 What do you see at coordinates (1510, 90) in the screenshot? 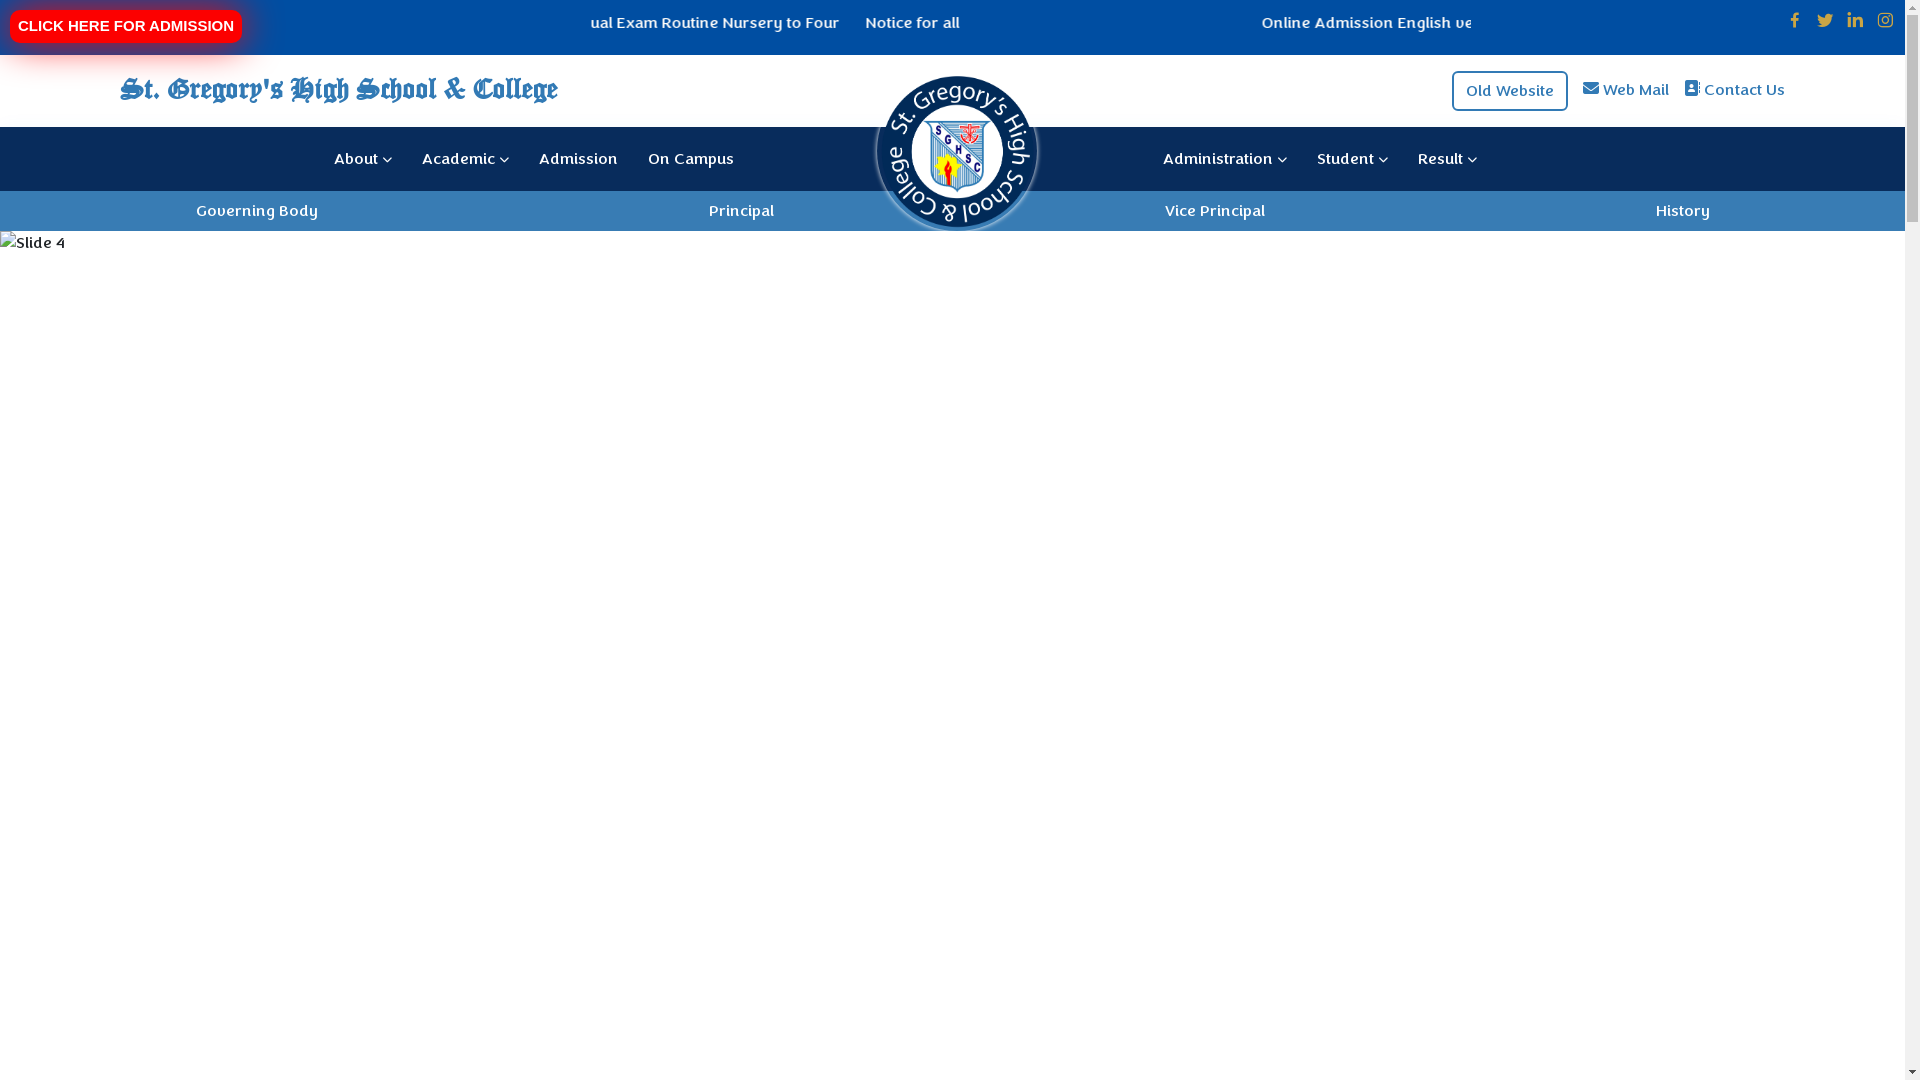
I see `Old Website` at bounding box center [1510, 90].